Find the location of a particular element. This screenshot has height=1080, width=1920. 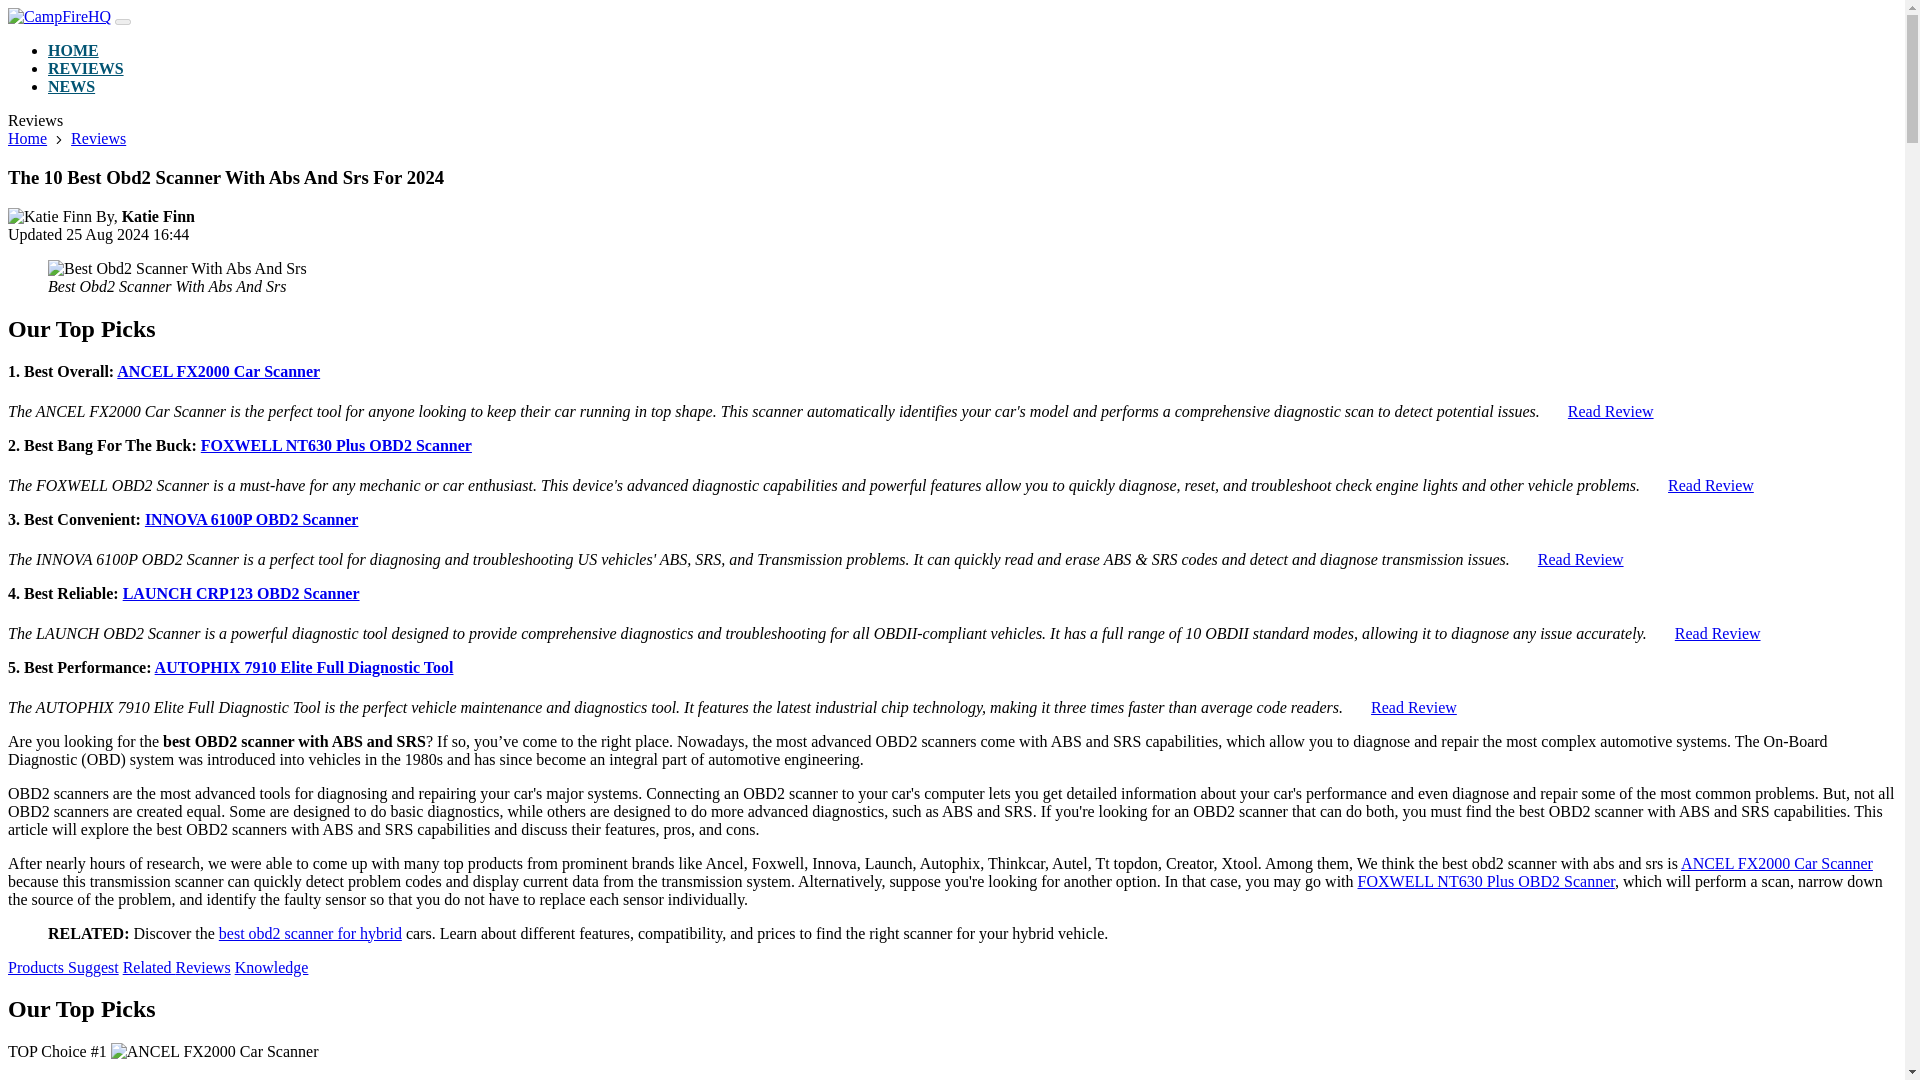

Reviews is located at coordinates (98, 138).